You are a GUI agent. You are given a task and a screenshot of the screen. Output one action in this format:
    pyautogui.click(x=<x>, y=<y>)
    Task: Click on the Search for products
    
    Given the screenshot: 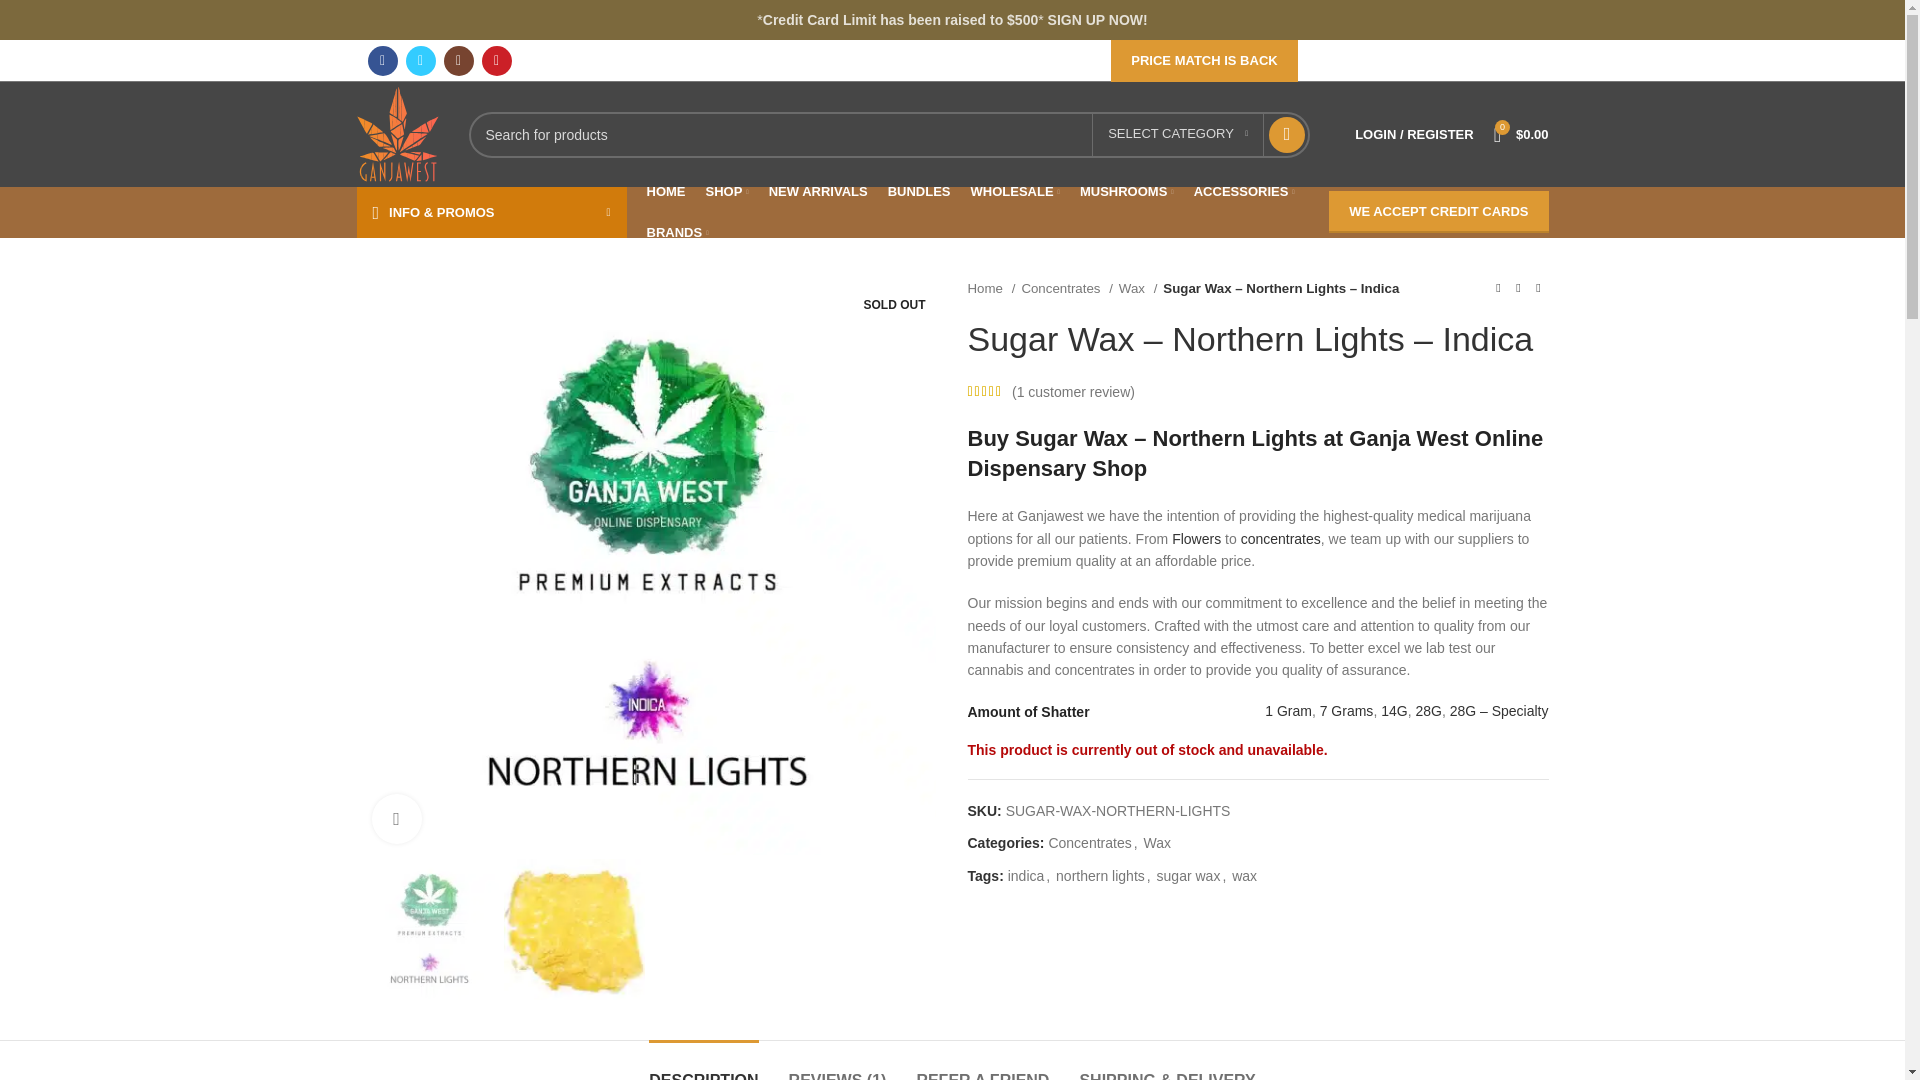 What is the action you would take?
    pyautogui.click(x=888, y=134)
    